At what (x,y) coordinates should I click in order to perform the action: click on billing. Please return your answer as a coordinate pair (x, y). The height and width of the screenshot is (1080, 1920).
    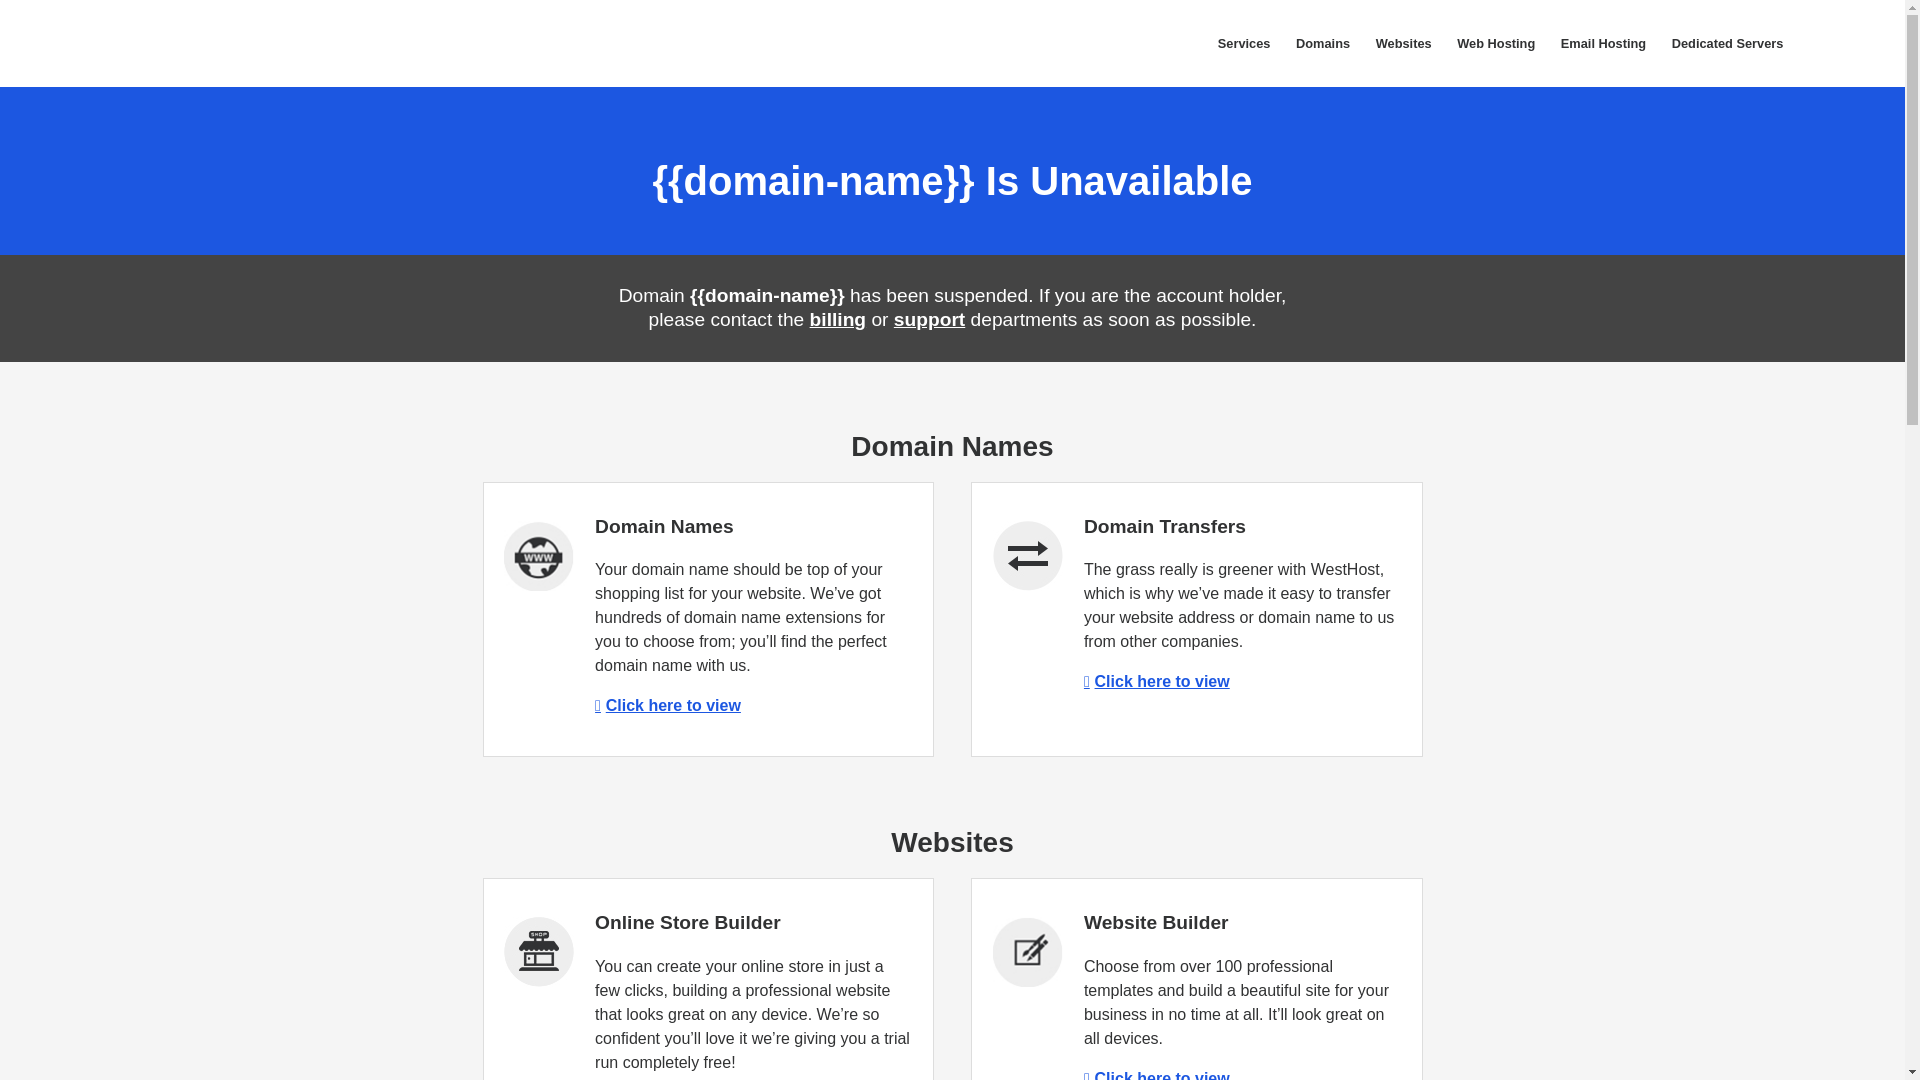
    Looking at the image, I should click on (838, 319).